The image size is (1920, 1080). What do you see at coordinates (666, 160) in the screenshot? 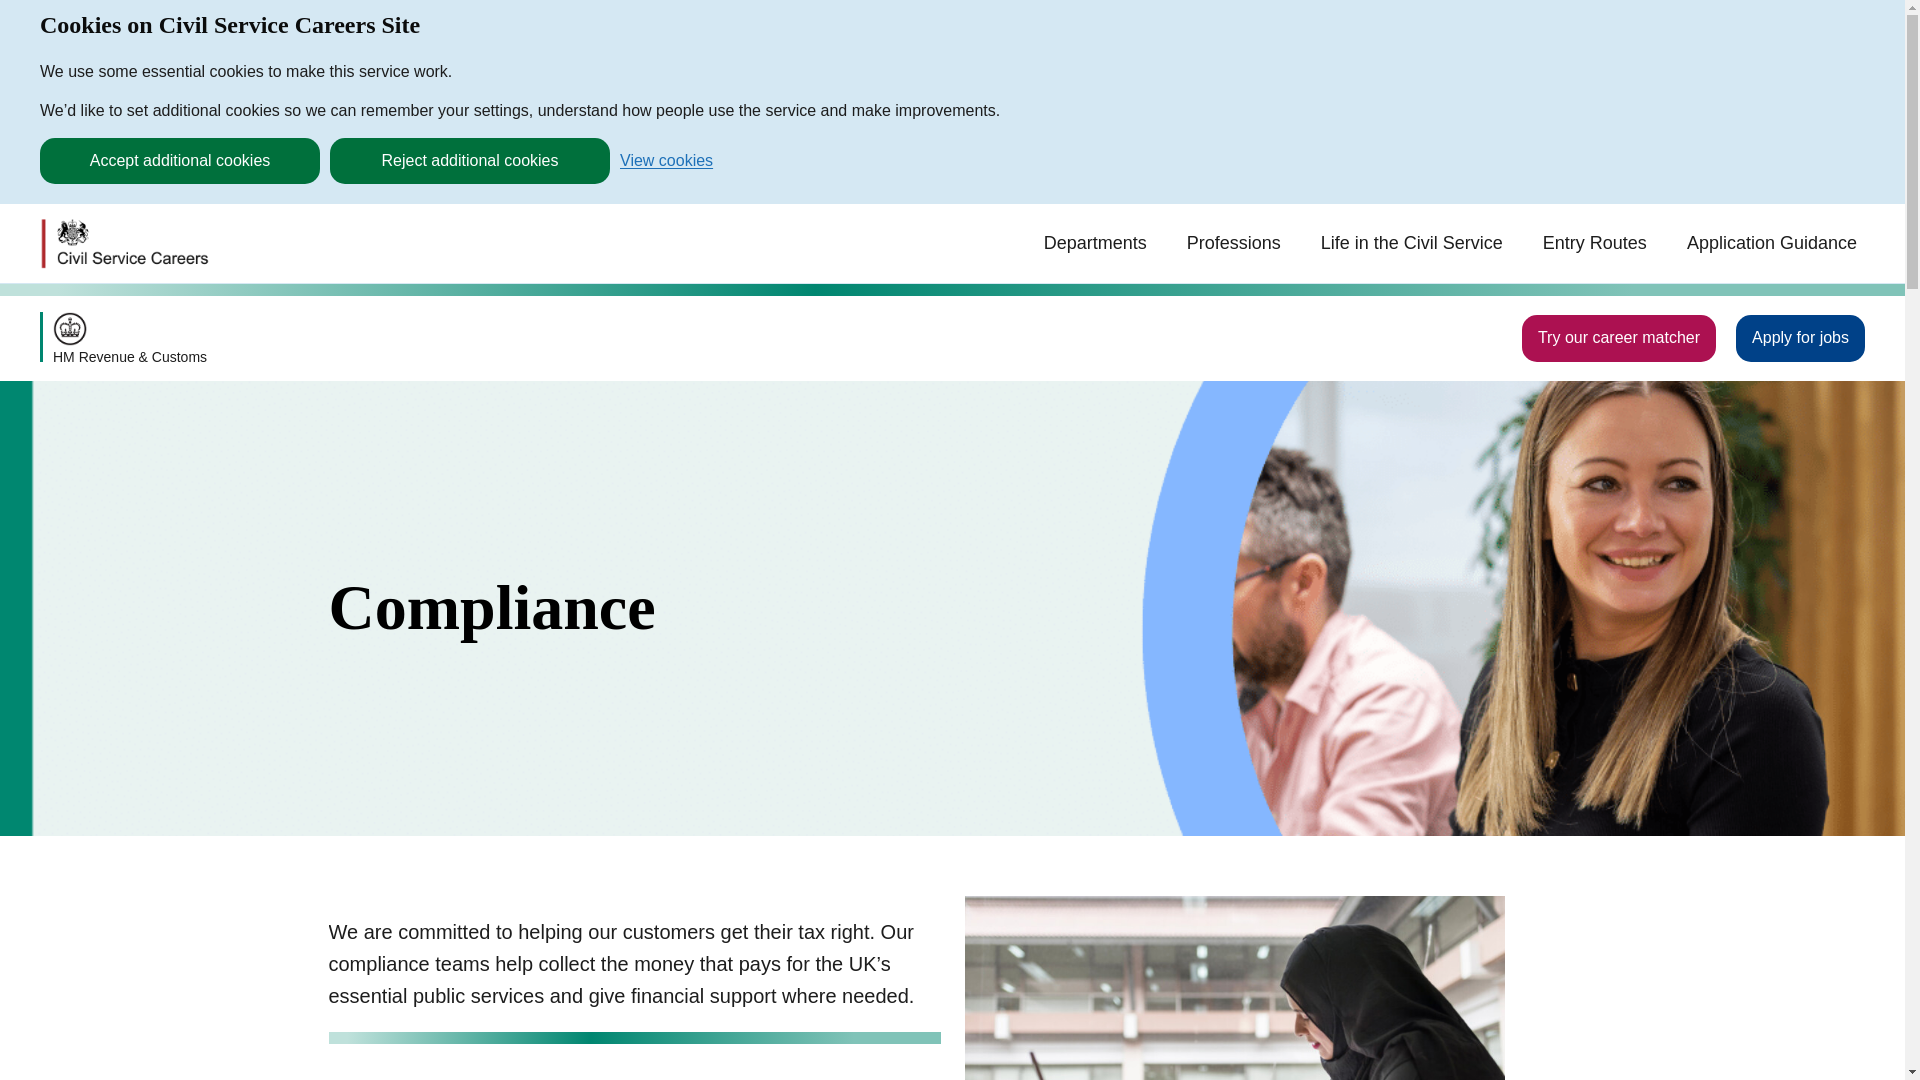
I see `View cookies` at bounding box center [666, 160].